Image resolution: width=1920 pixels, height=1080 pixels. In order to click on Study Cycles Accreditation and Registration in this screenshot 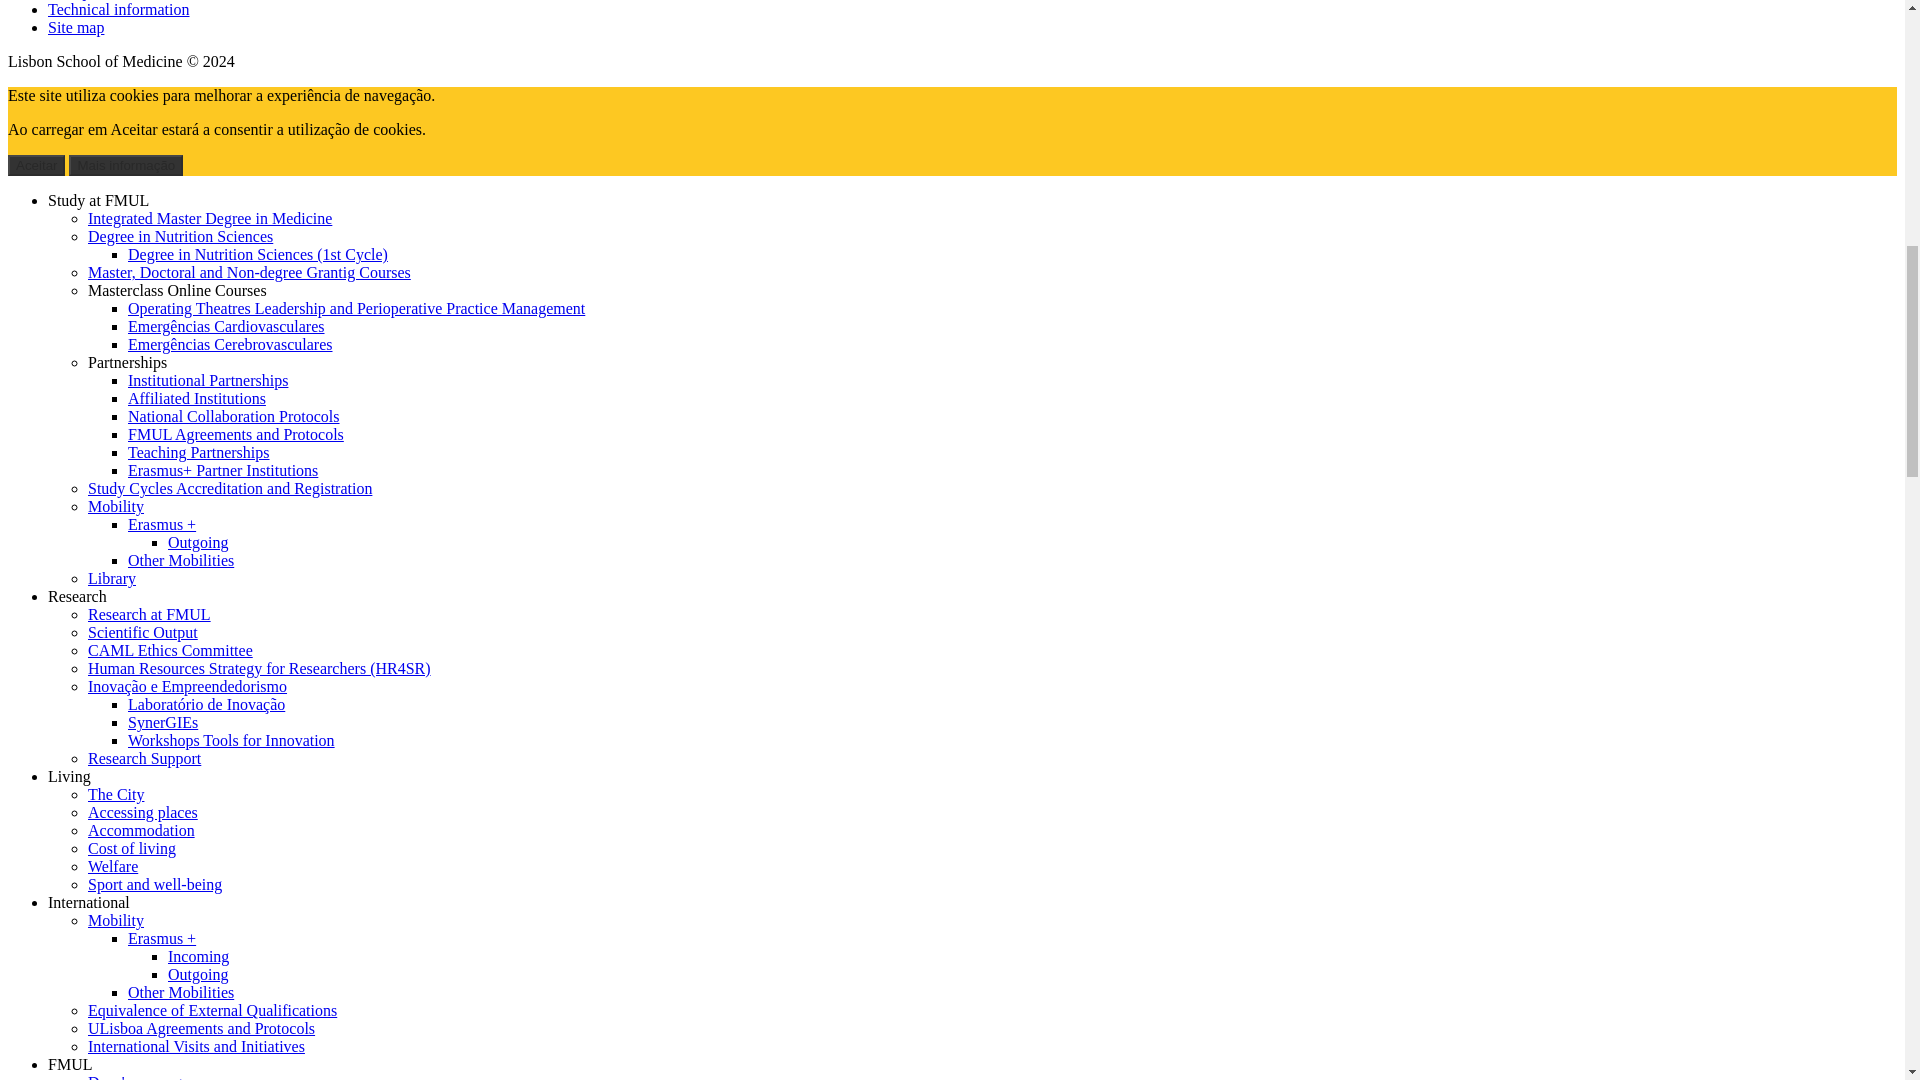, I will do `click(230, 488)`.